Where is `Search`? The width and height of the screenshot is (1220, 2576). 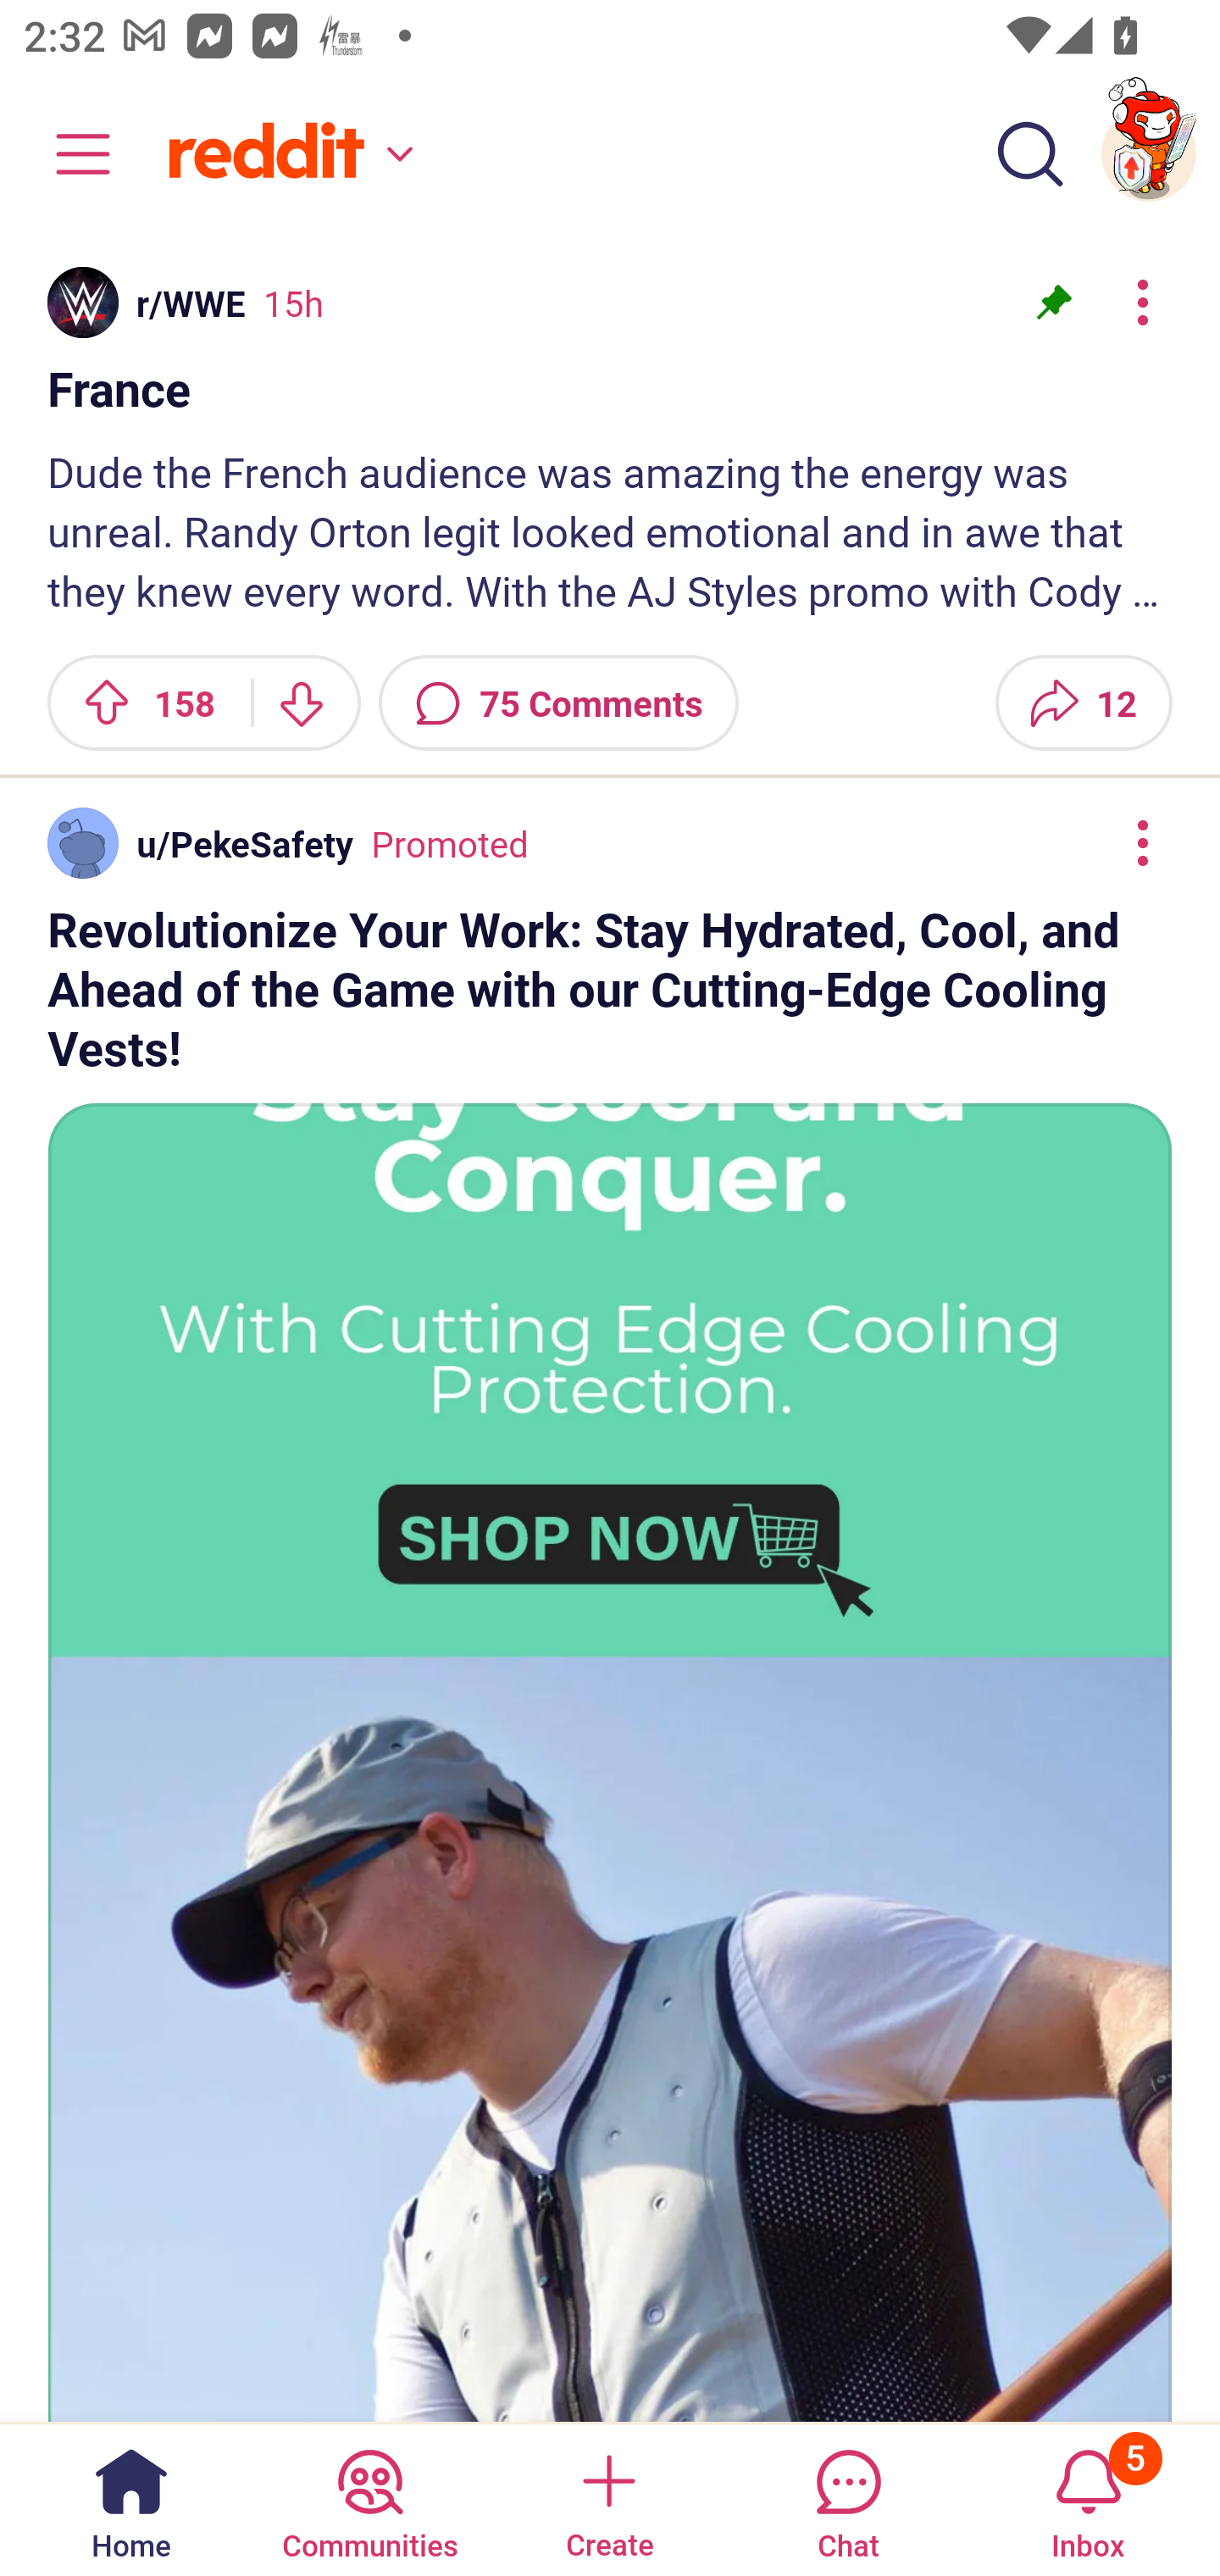
Search is located at coordinates (1030, 154).